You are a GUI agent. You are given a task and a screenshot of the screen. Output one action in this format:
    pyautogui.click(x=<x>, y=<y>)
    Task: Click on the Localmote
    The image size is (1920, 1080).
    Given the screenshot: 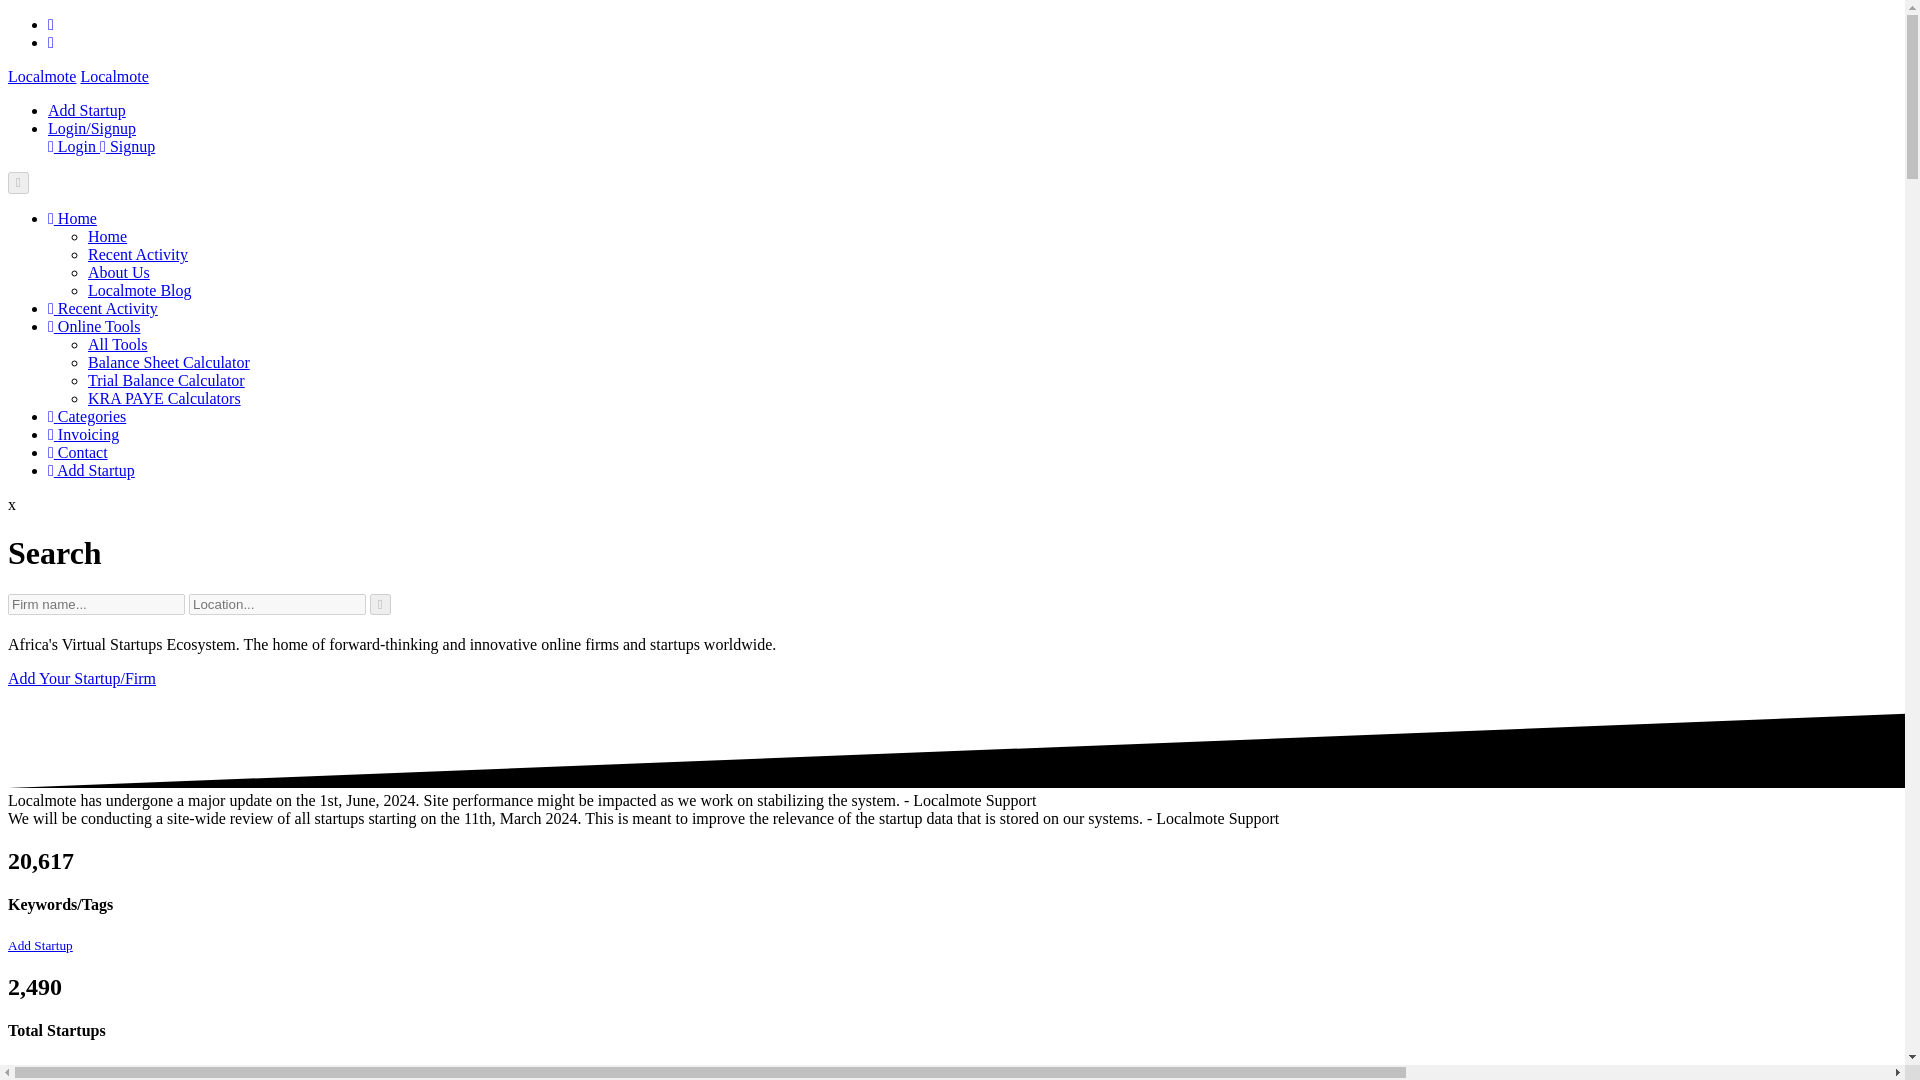 What is the action you would take?
    pyautogui.click(x=114, y=76)
    